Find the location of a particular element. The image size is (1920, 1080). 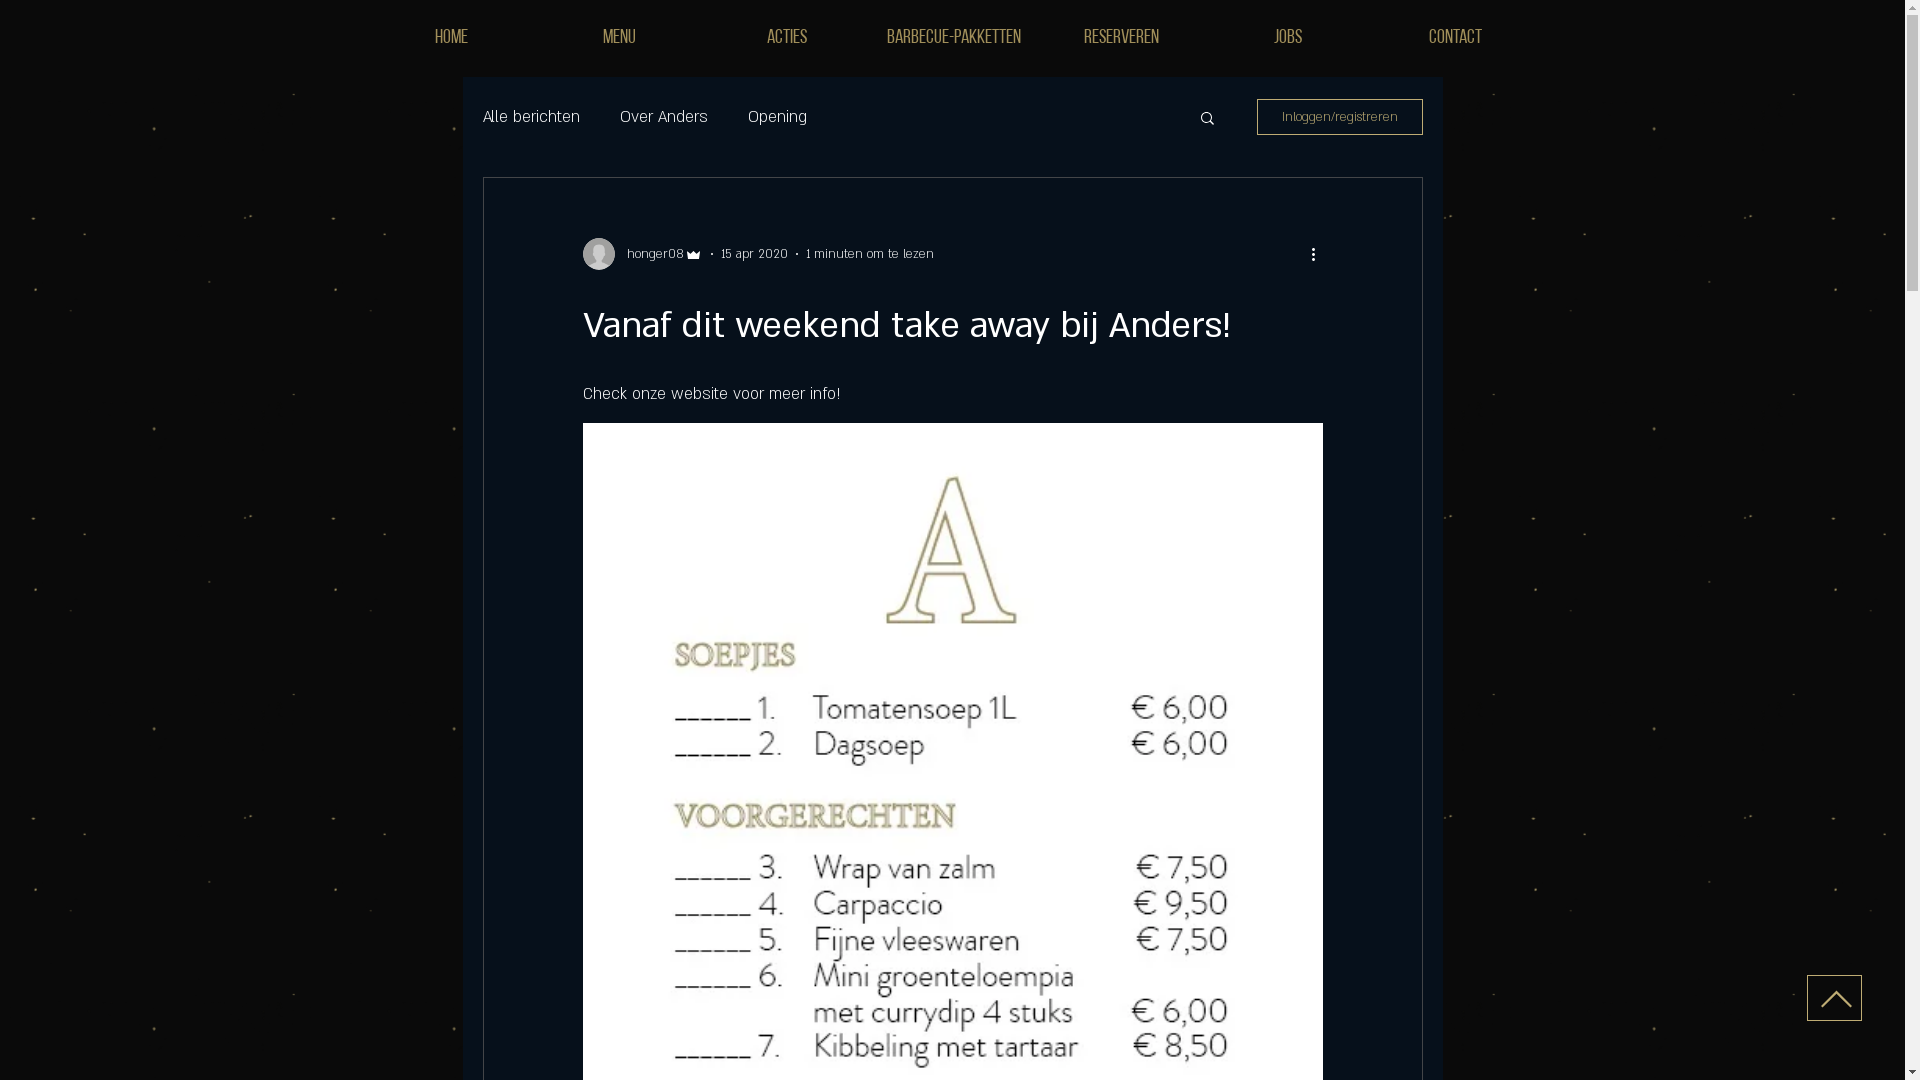

Opening is located at coordinates (778, 118).